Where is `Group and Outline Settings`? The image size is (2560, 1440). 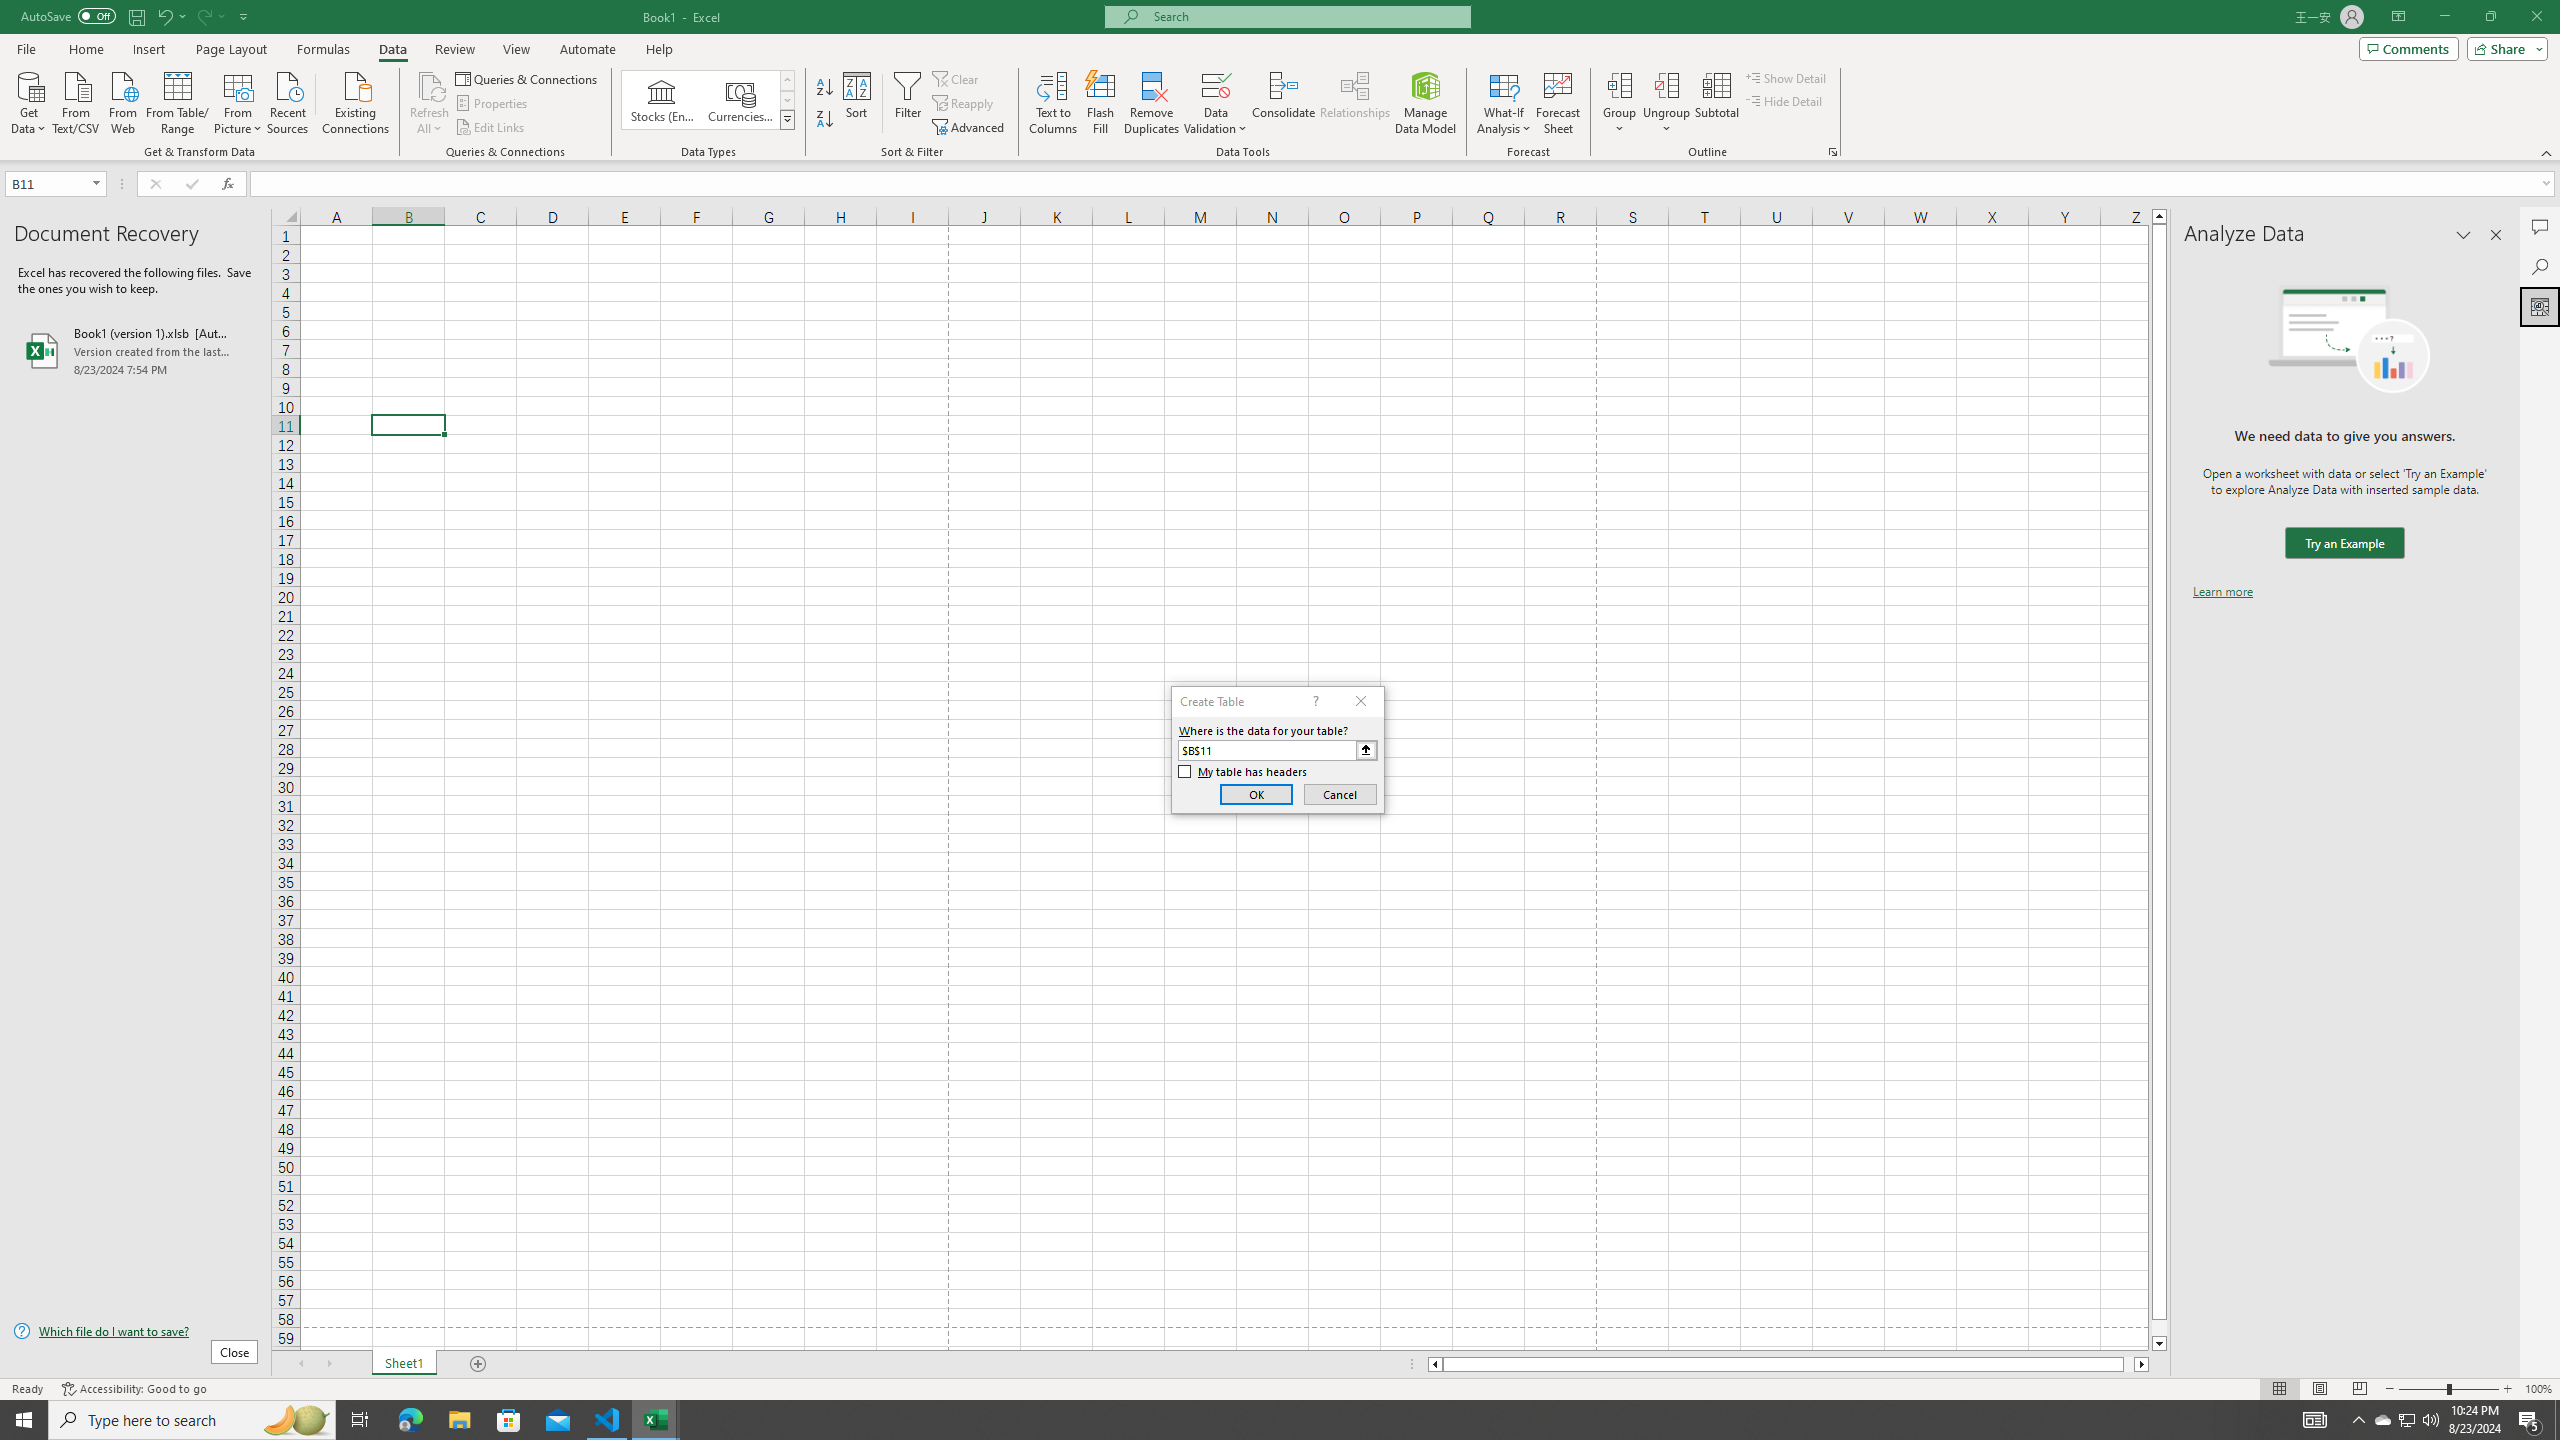
Group and Outline Settings is located at coordinates (1832, 152).